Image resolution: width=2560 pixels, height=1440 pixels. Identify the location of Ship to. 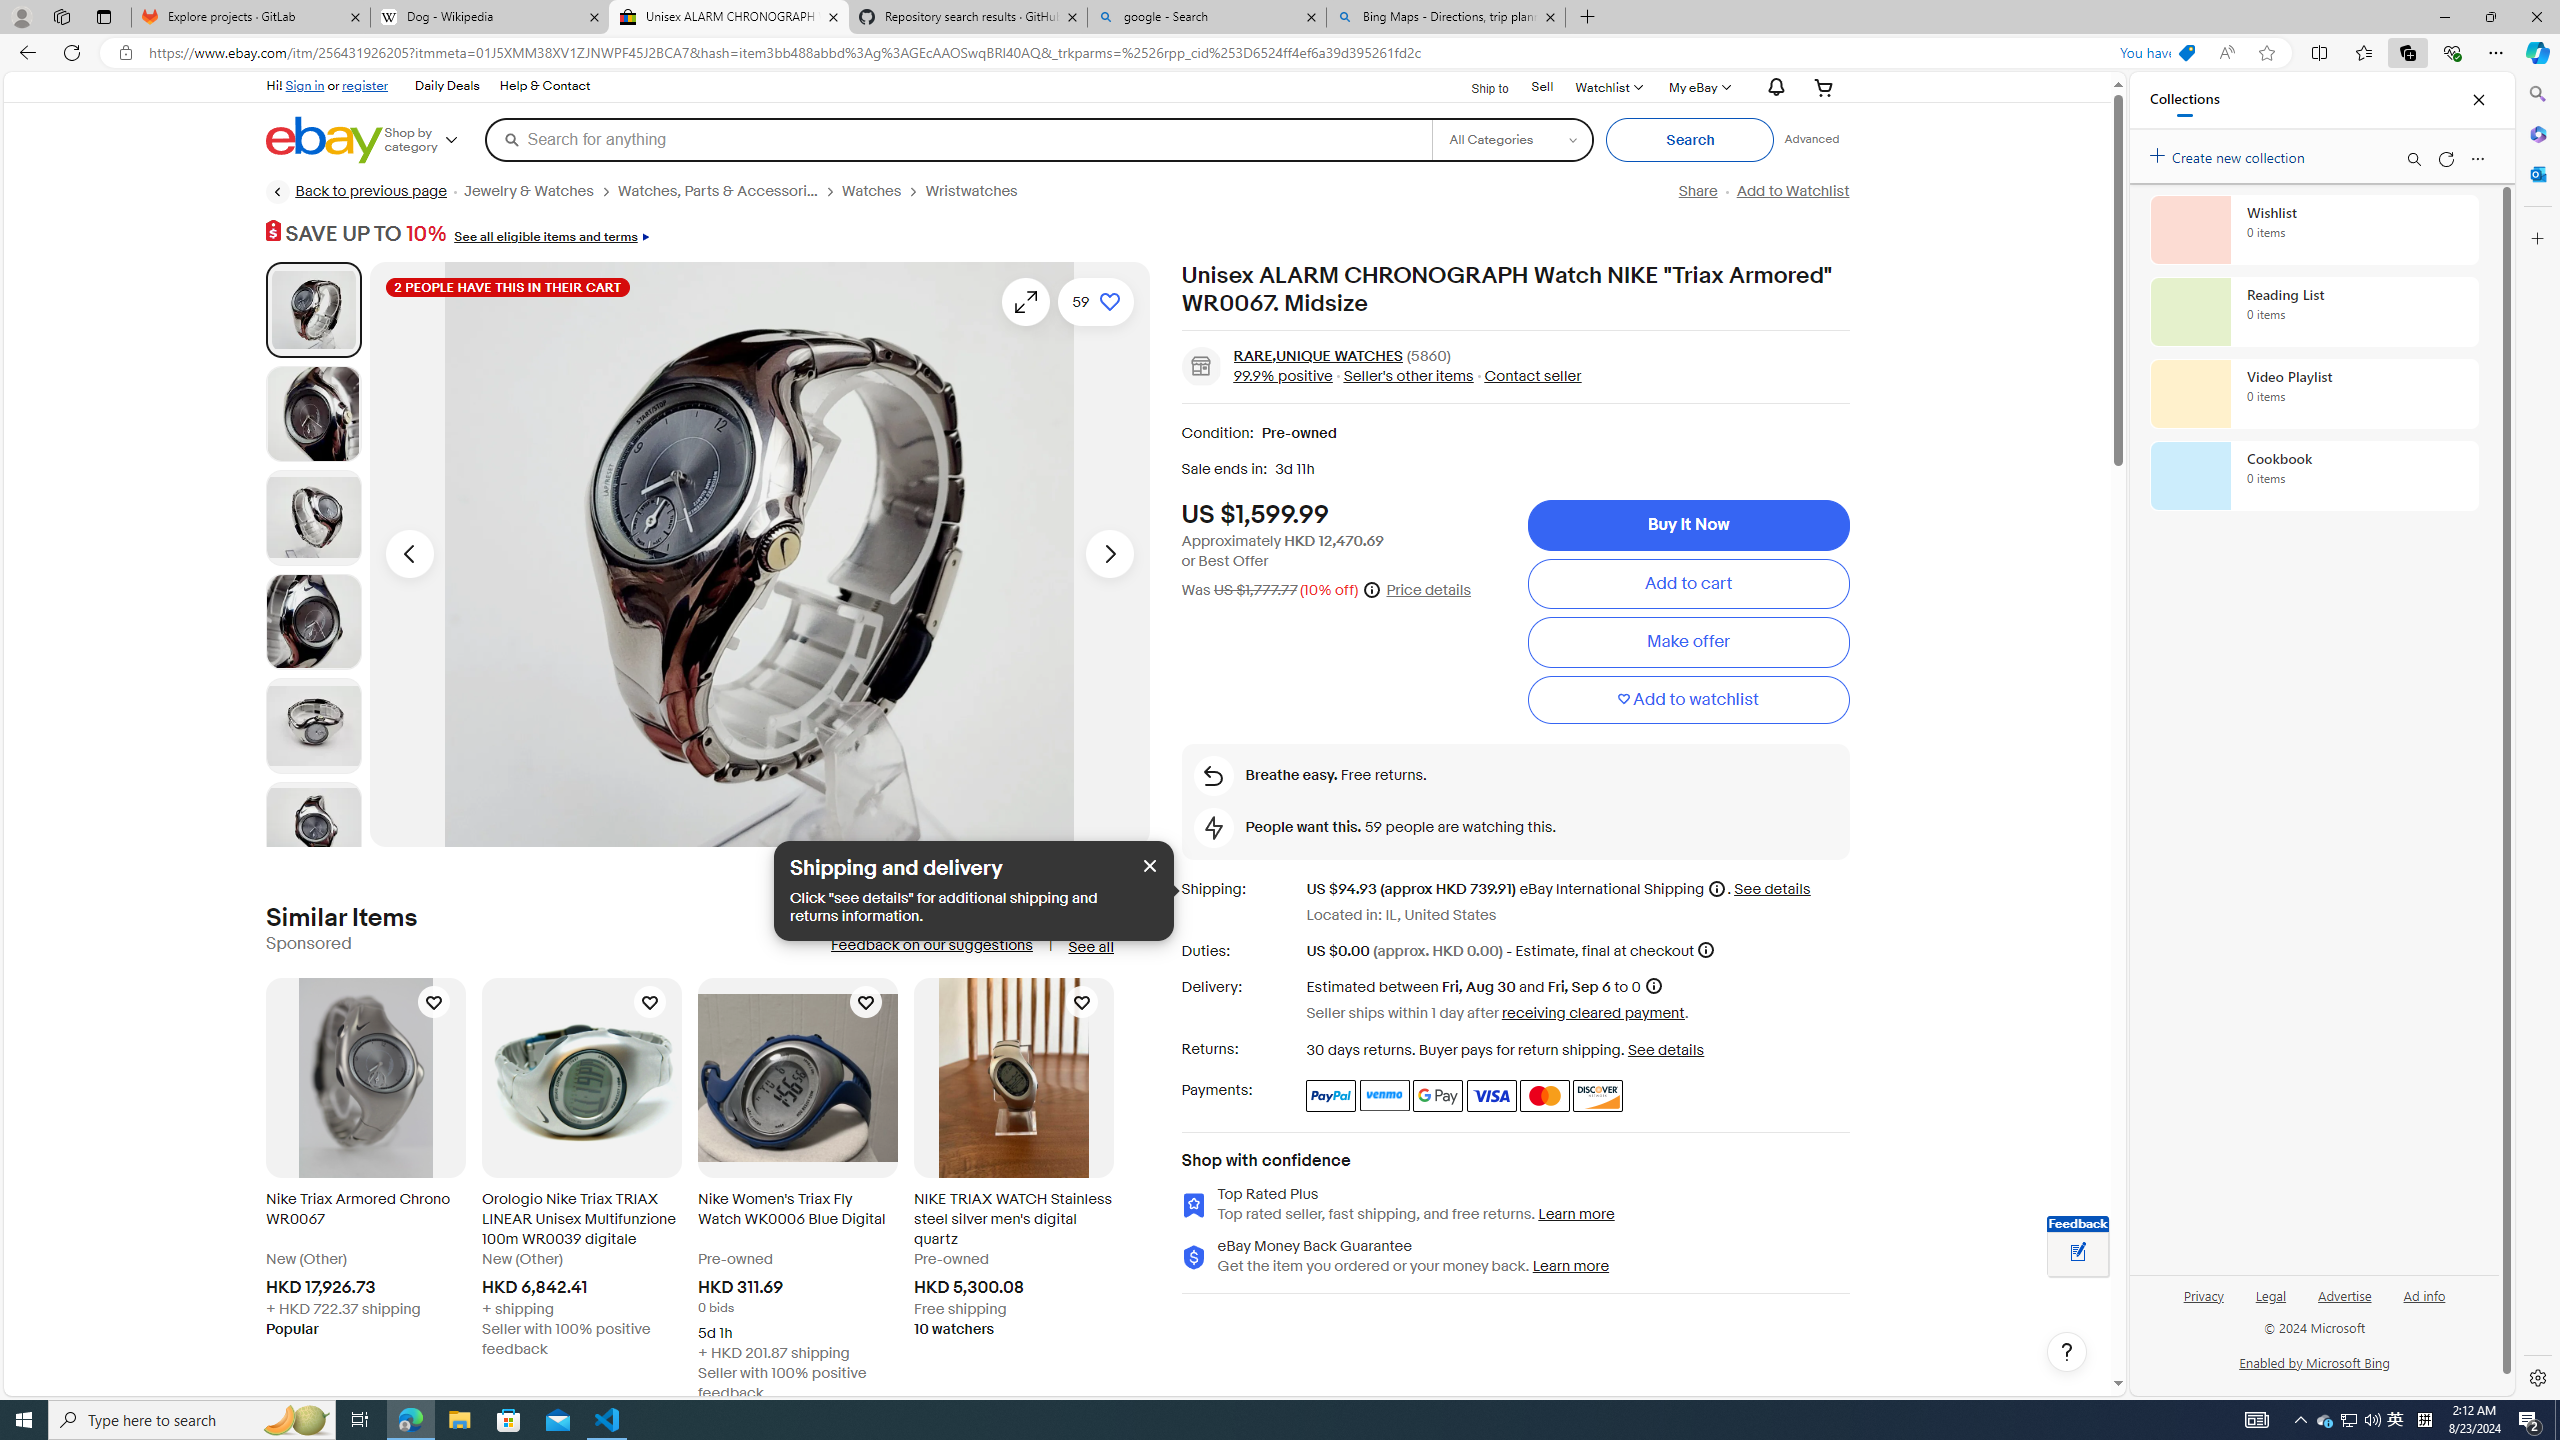
(1477, 86).